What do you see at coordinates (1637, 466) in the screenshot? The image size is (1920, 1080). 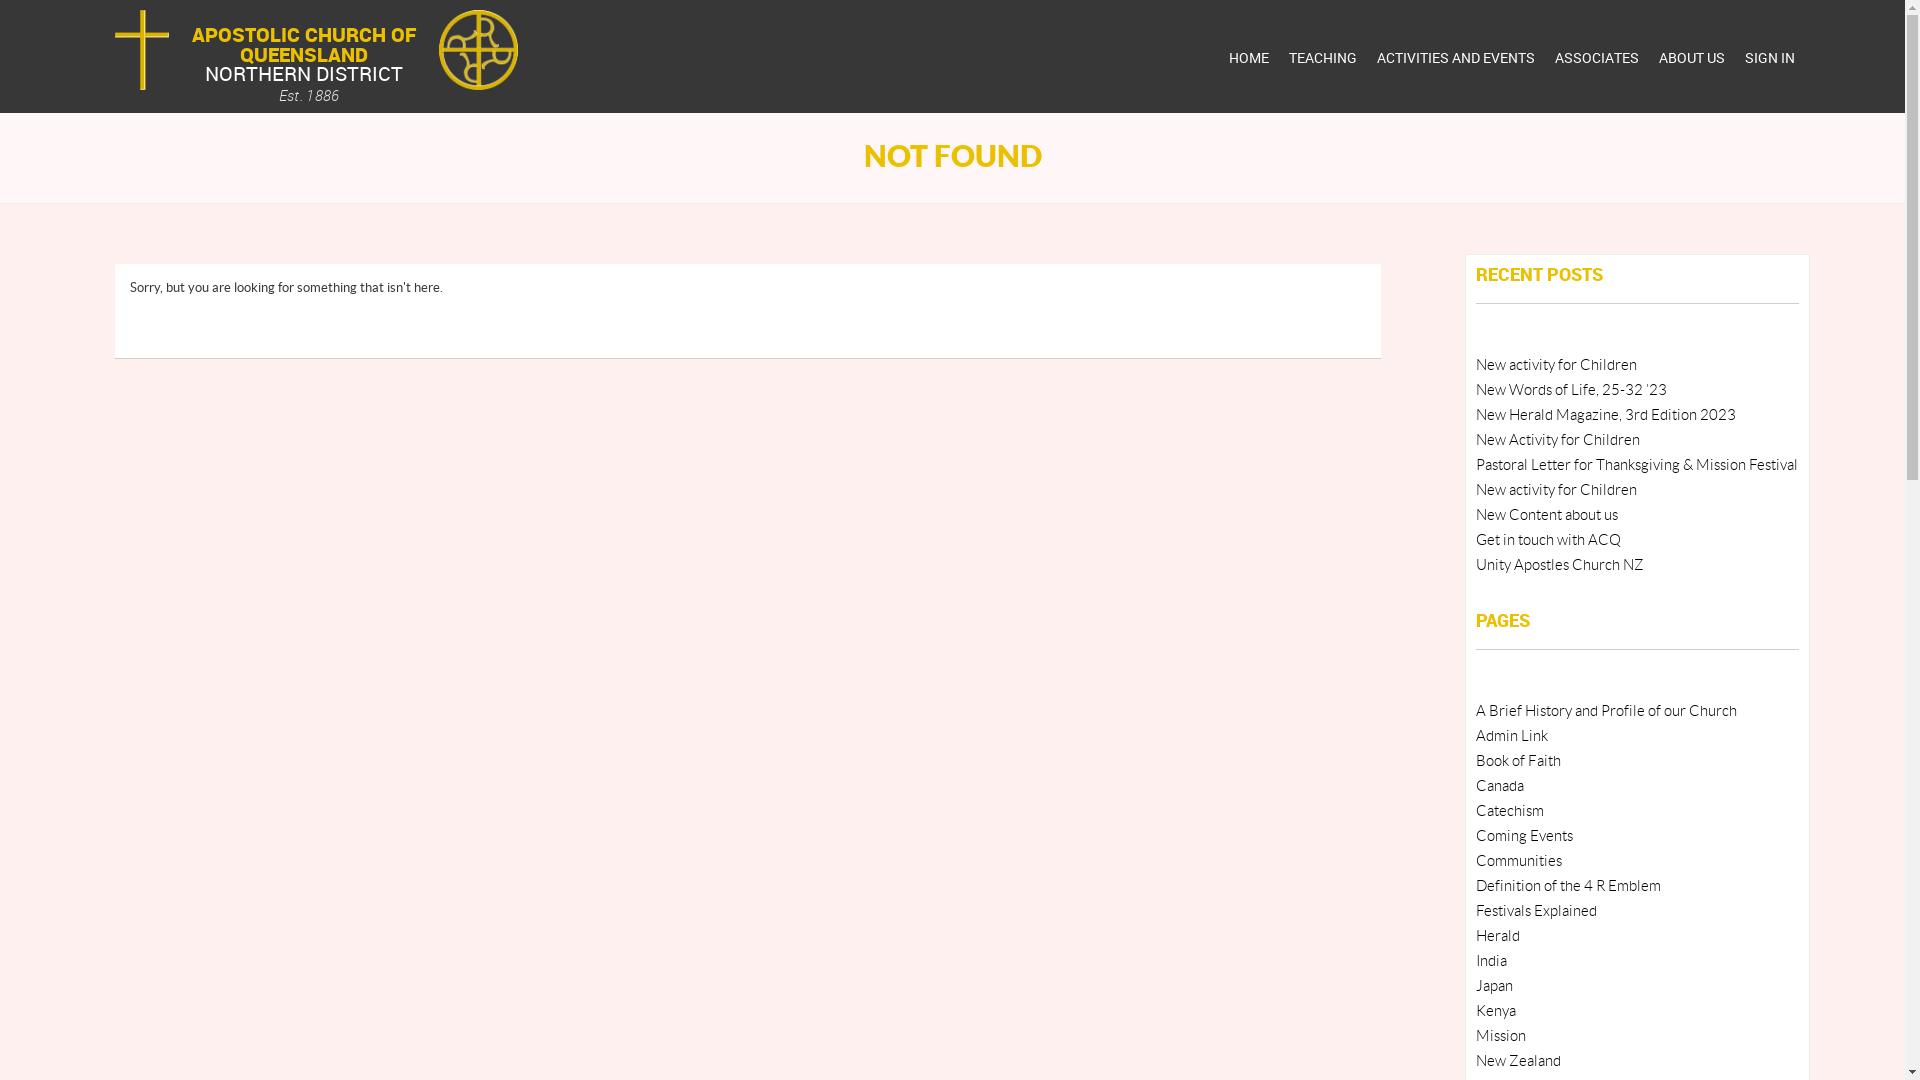 I see `Pastoral Letter for Thanksgiving & Mission Festival` at bounding box center [1637, 466].